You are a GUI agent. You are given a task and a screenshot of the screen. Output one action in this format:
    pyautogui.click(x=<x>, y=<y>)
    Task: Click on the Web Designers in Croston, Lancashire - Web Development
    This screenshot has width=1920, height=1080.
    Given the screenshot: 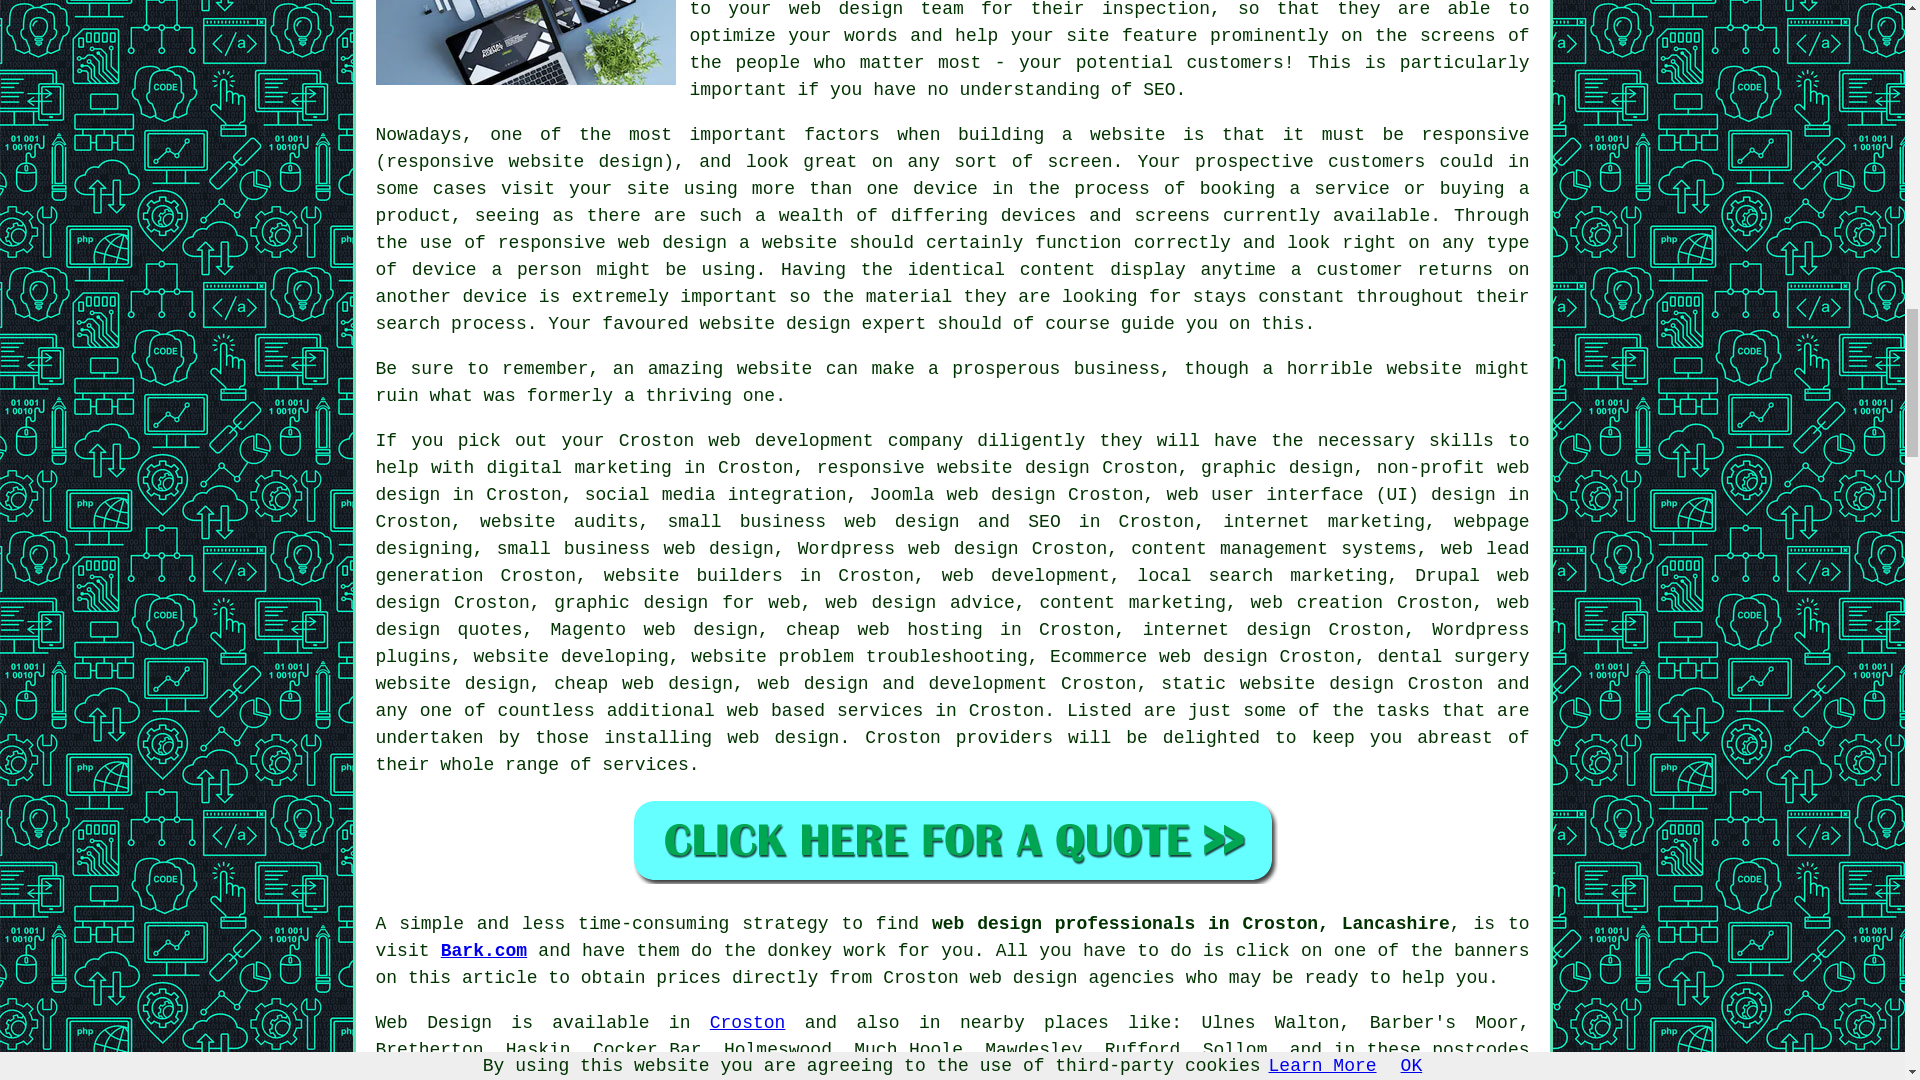 What is the action you would take?
    pyautogui.click(x=526, y=42)
    